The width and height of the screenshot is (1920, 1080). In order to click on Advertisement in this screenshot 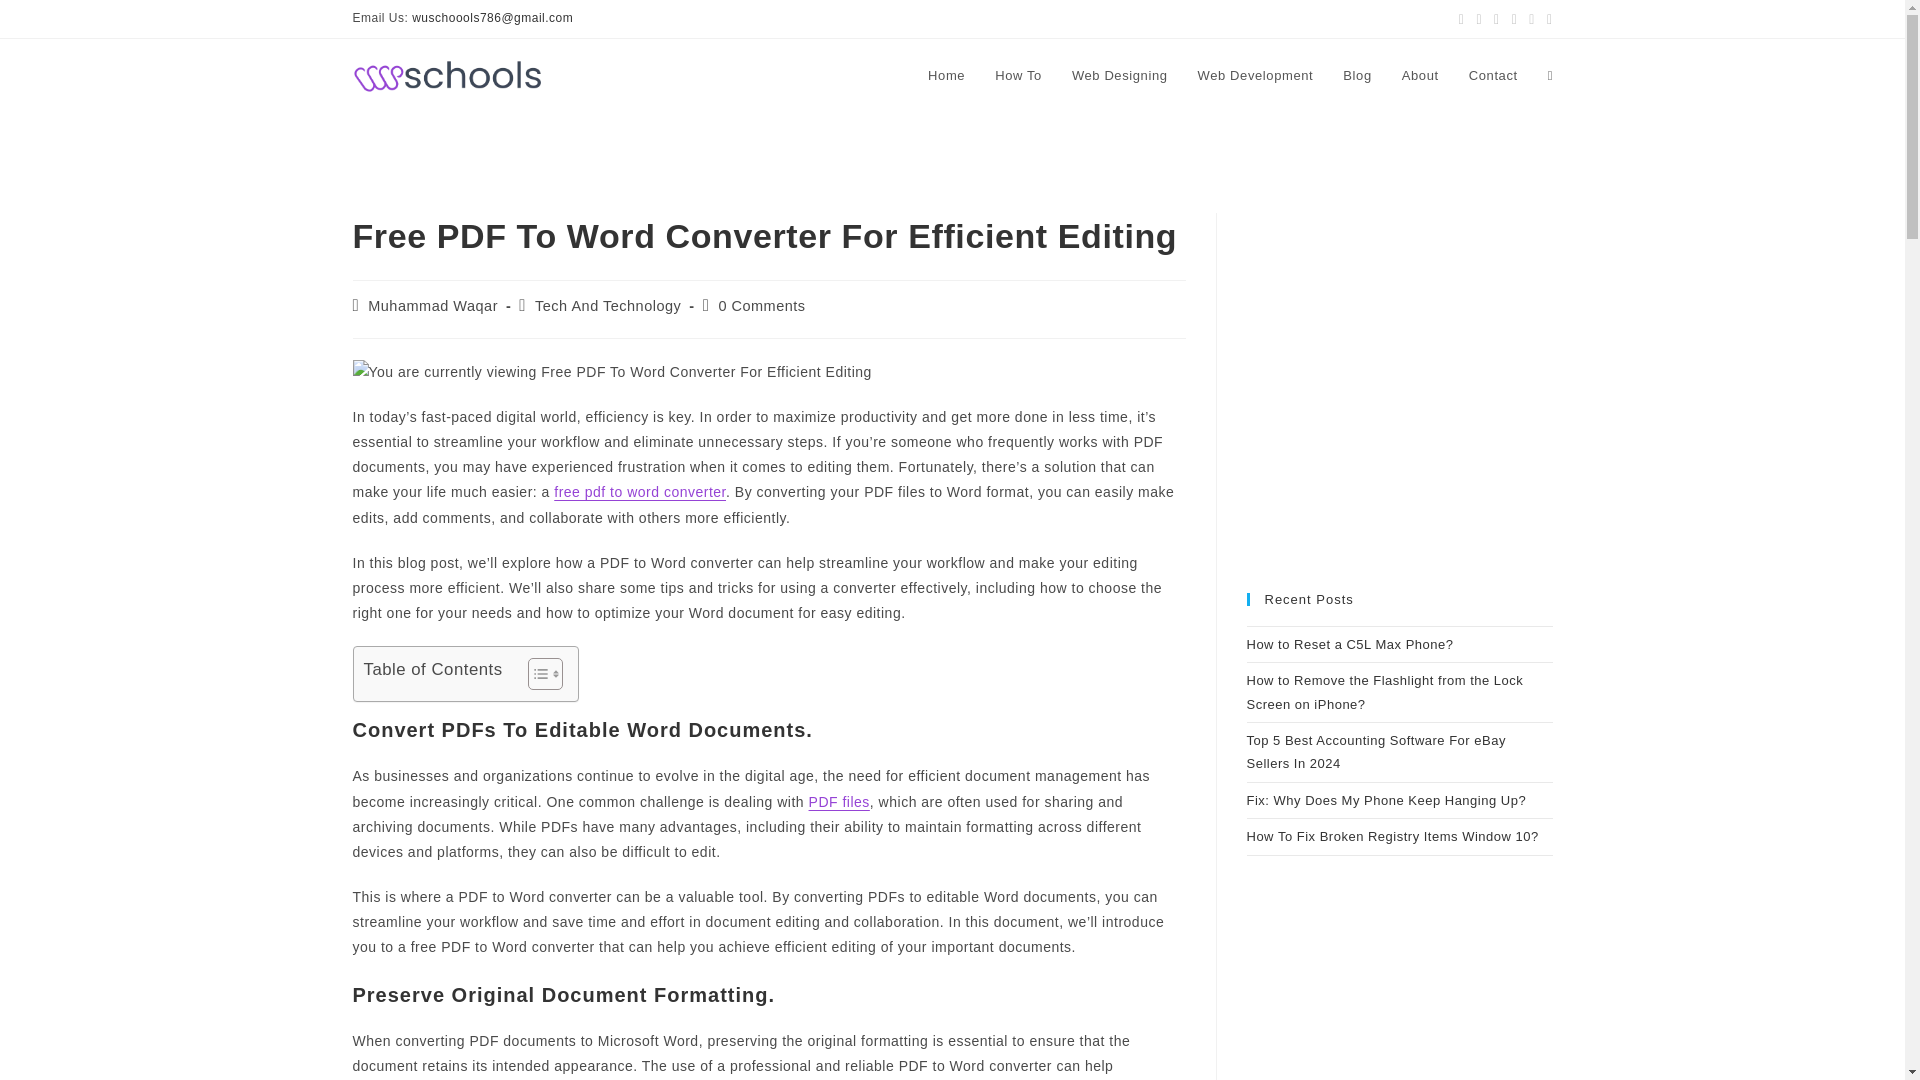, I will do `click(1398, 1010)`.